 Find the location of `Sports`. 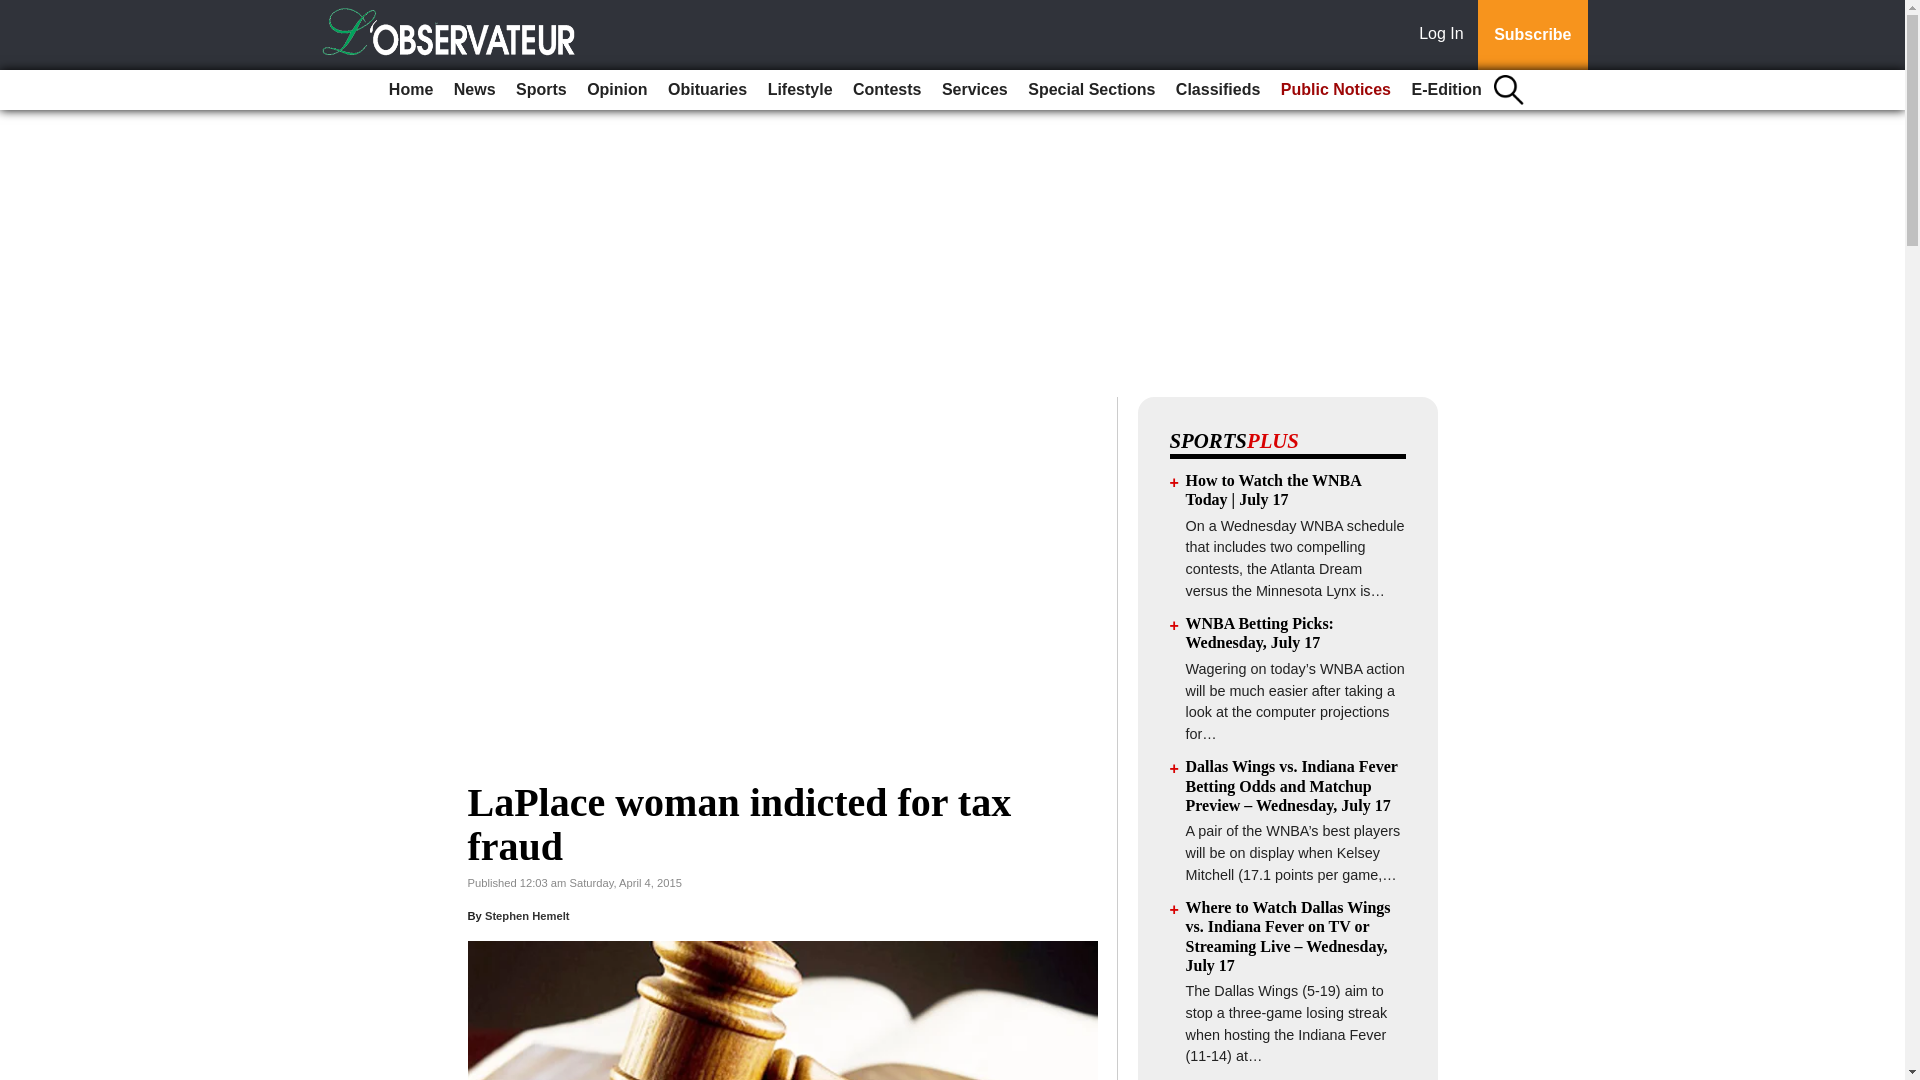

Sports is located at coordinates (541, 90).